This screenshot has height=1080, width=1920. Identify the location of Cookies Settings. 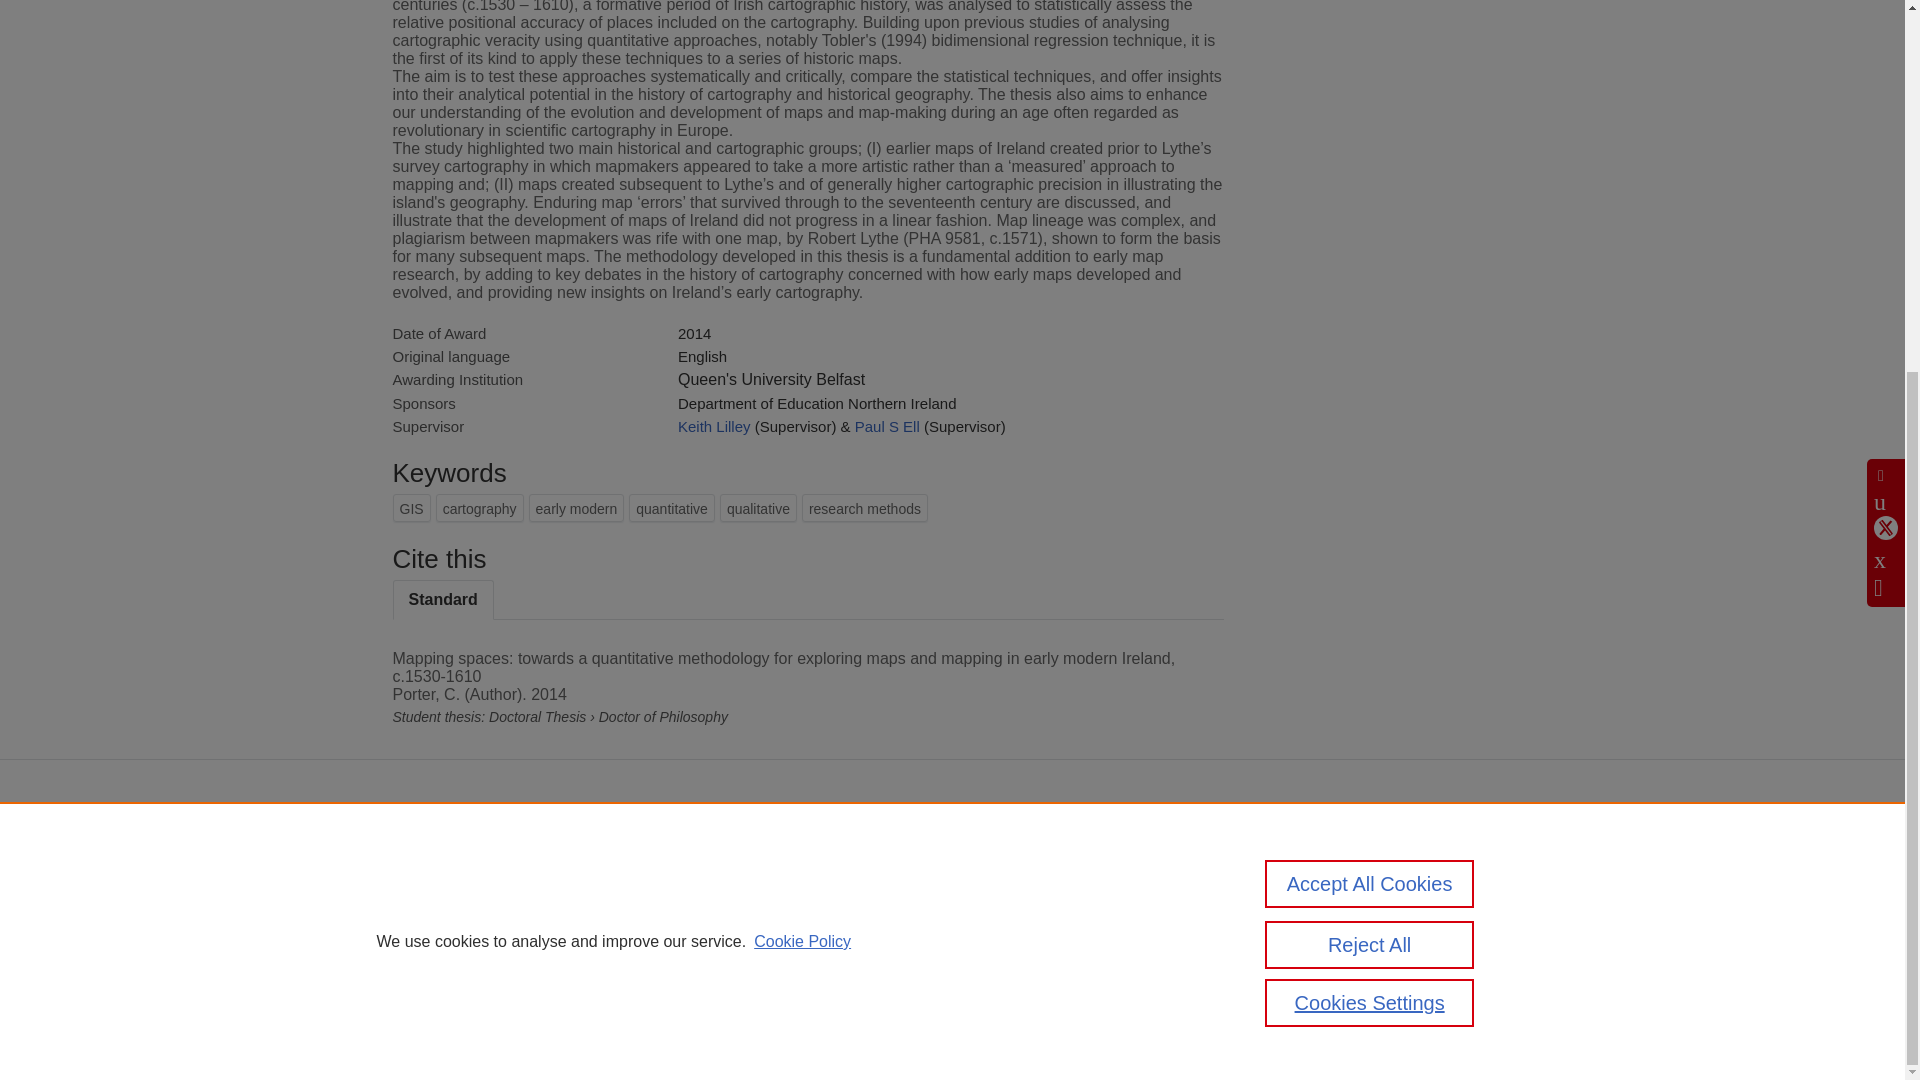
(571, 986).